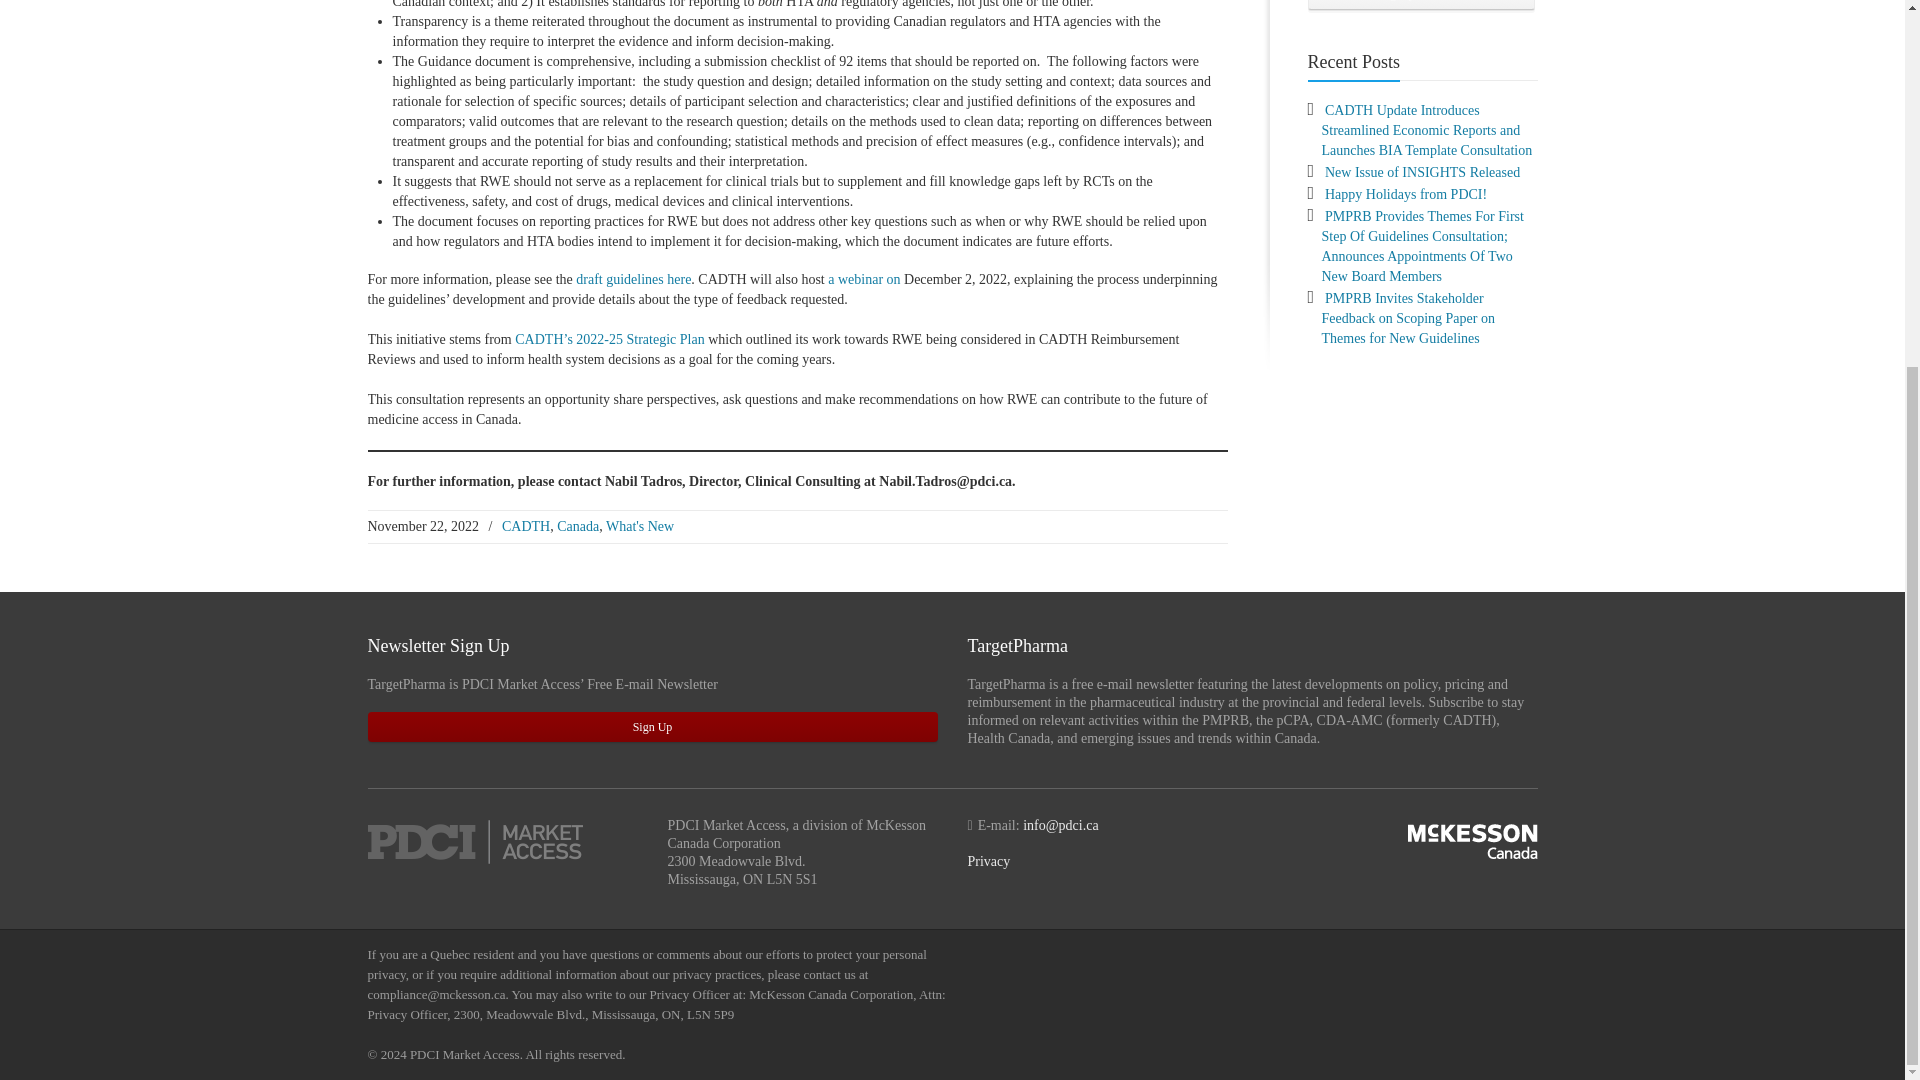 This screenshot has height=1080, width=1920. What do you see at coordinates (1422, 172) in the screenshot?
I see `New Issue of INSIGHTS Released` at bounding box center [1422, 172].